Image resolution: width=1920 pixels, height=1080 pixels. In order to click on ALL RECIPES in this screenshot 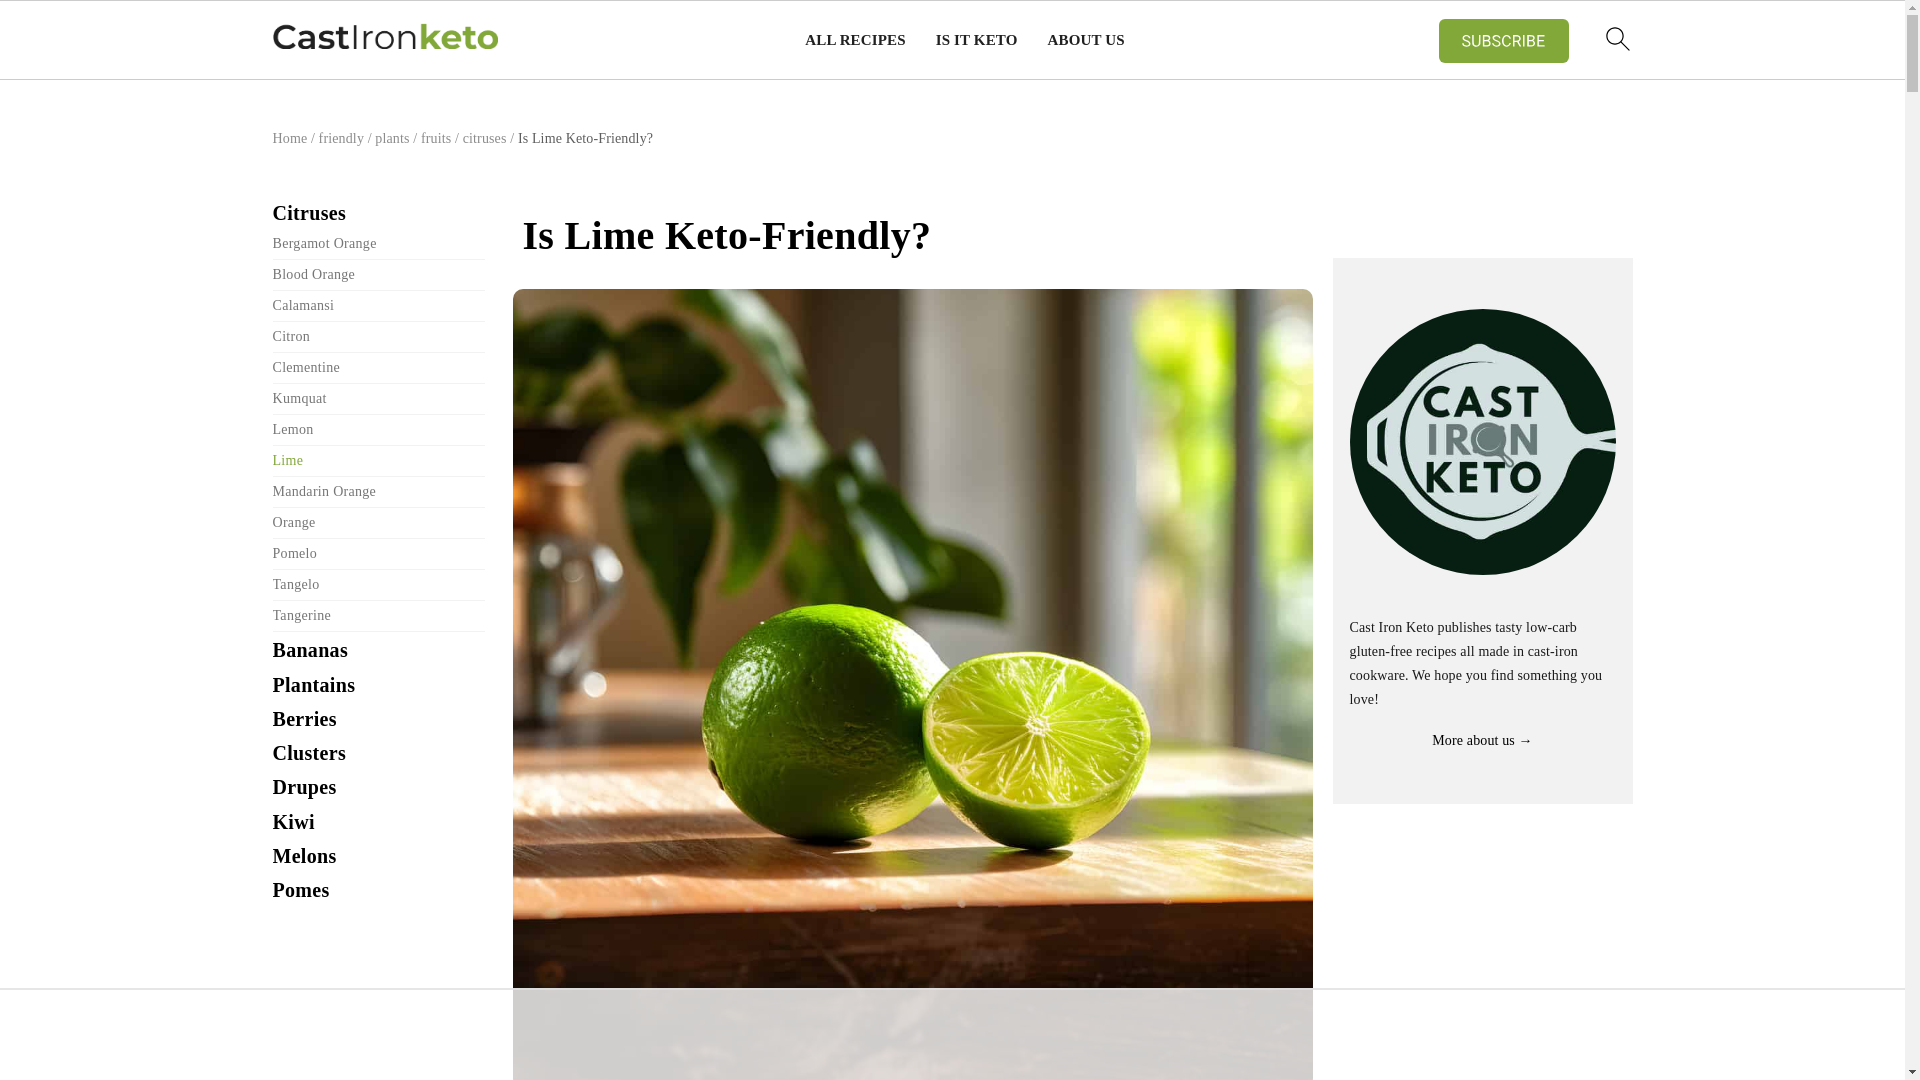, I will do `click(854, 40)`.